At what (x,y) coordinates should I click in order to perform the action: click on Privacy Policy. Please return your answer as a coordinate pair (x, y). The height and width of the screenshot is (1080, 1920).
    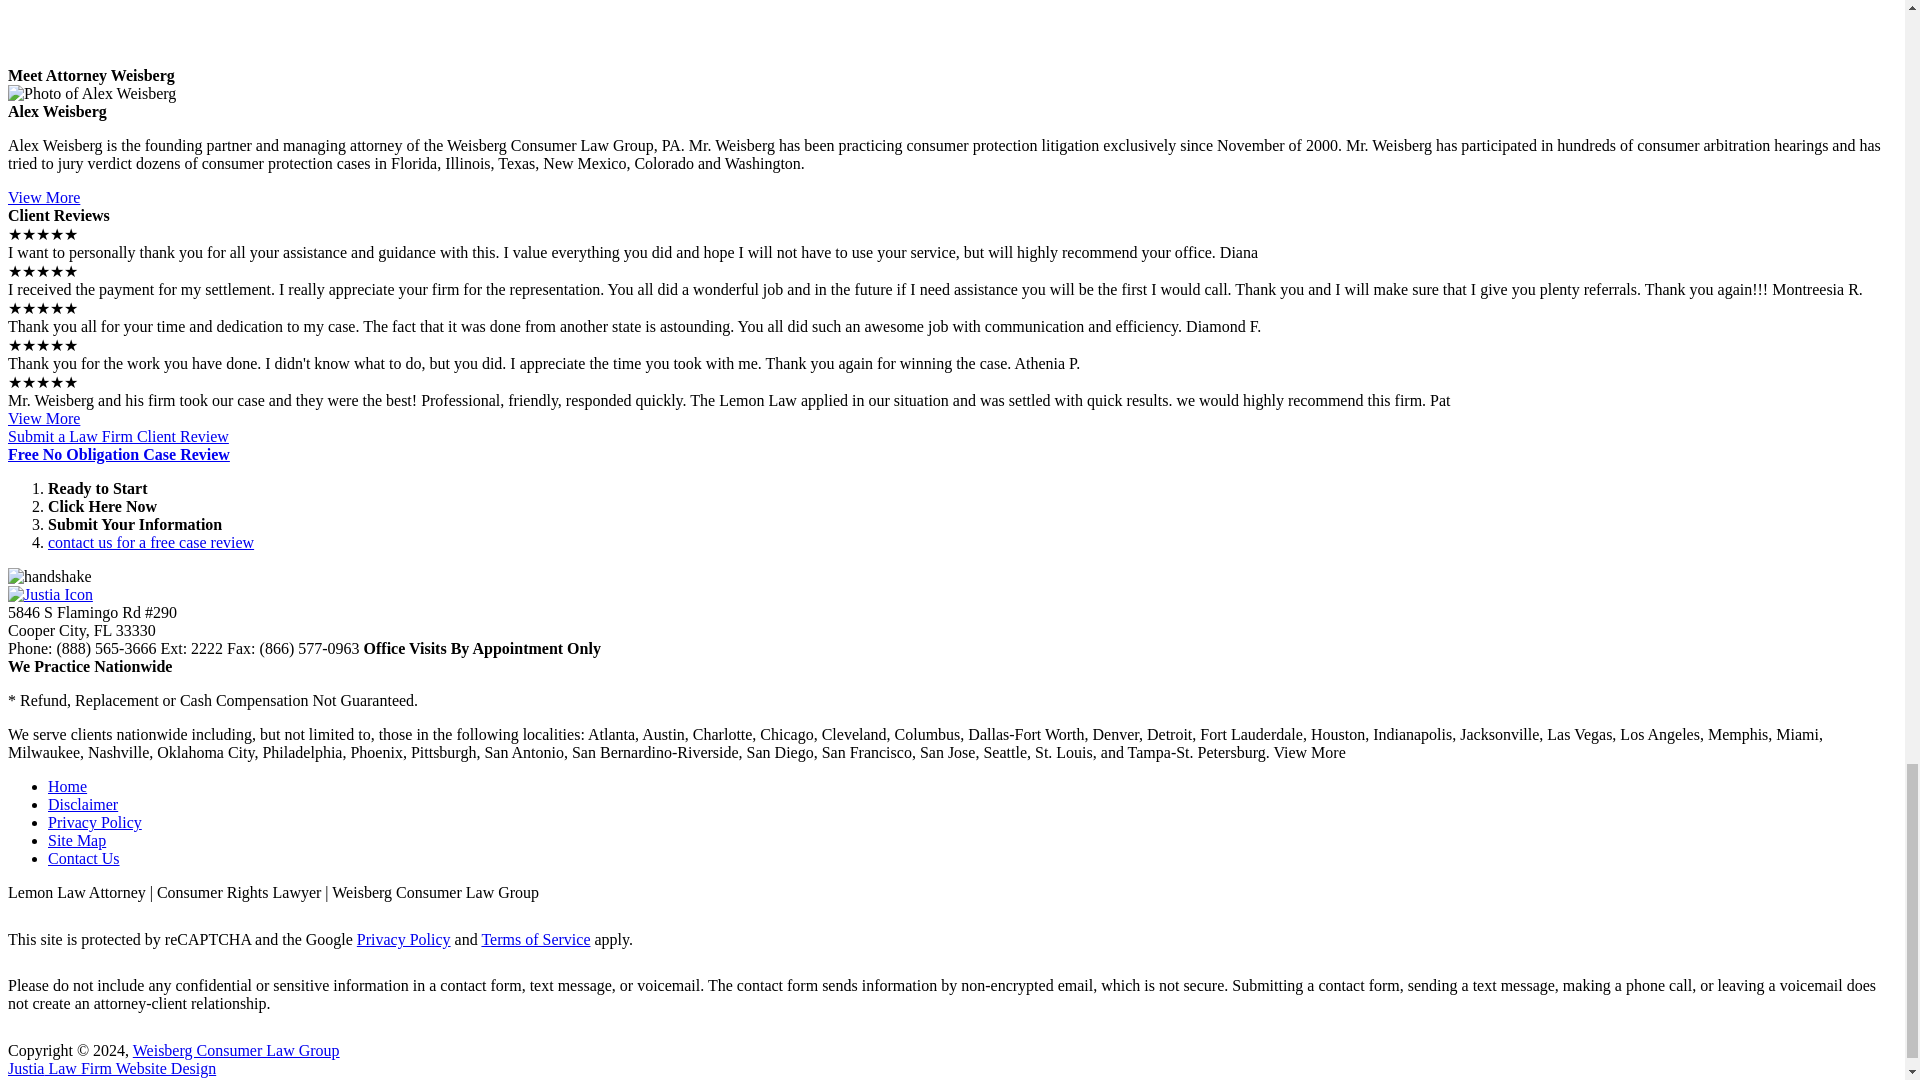
    Looking at the image, I should click on (95, 822).